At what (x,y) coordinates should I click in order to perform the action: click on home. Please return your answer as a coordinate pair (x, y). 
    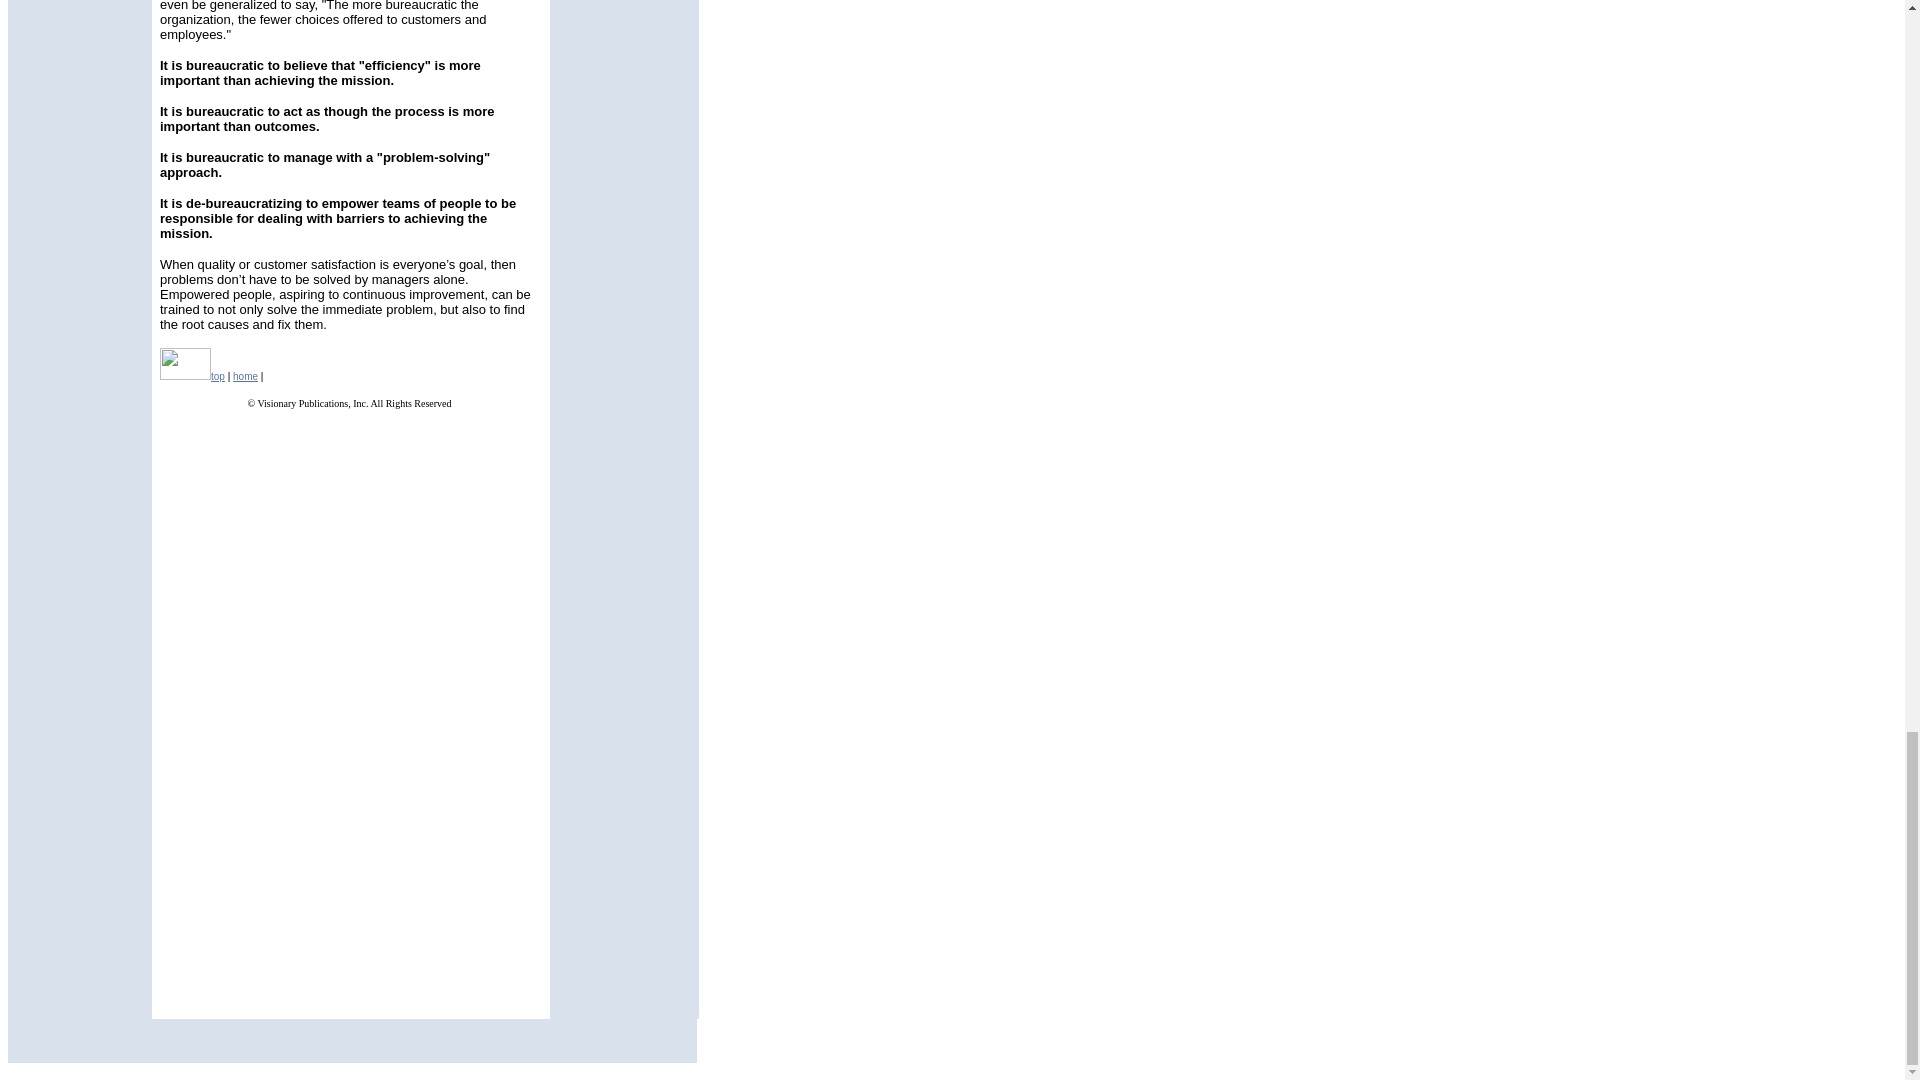
    Looking at the image, I should click on (244, 376).